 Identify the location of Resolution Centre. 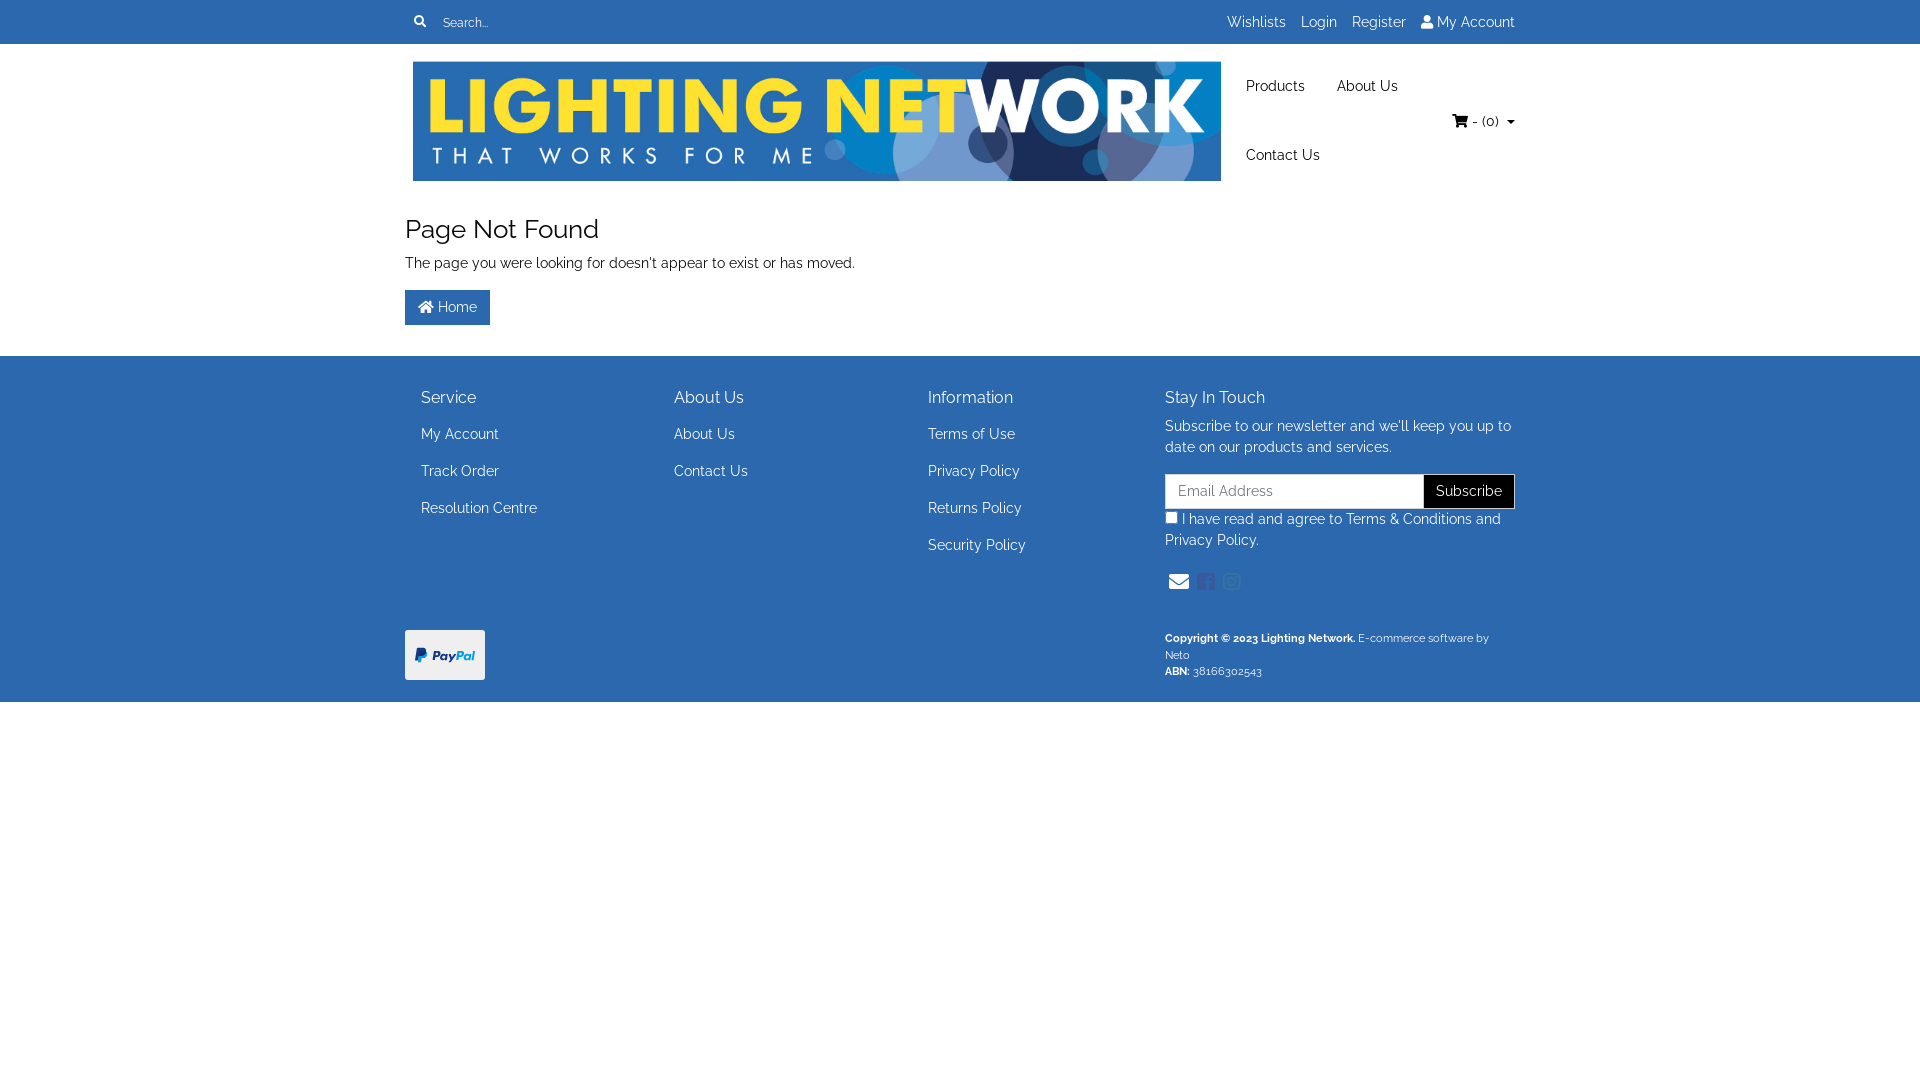
(516, 508).